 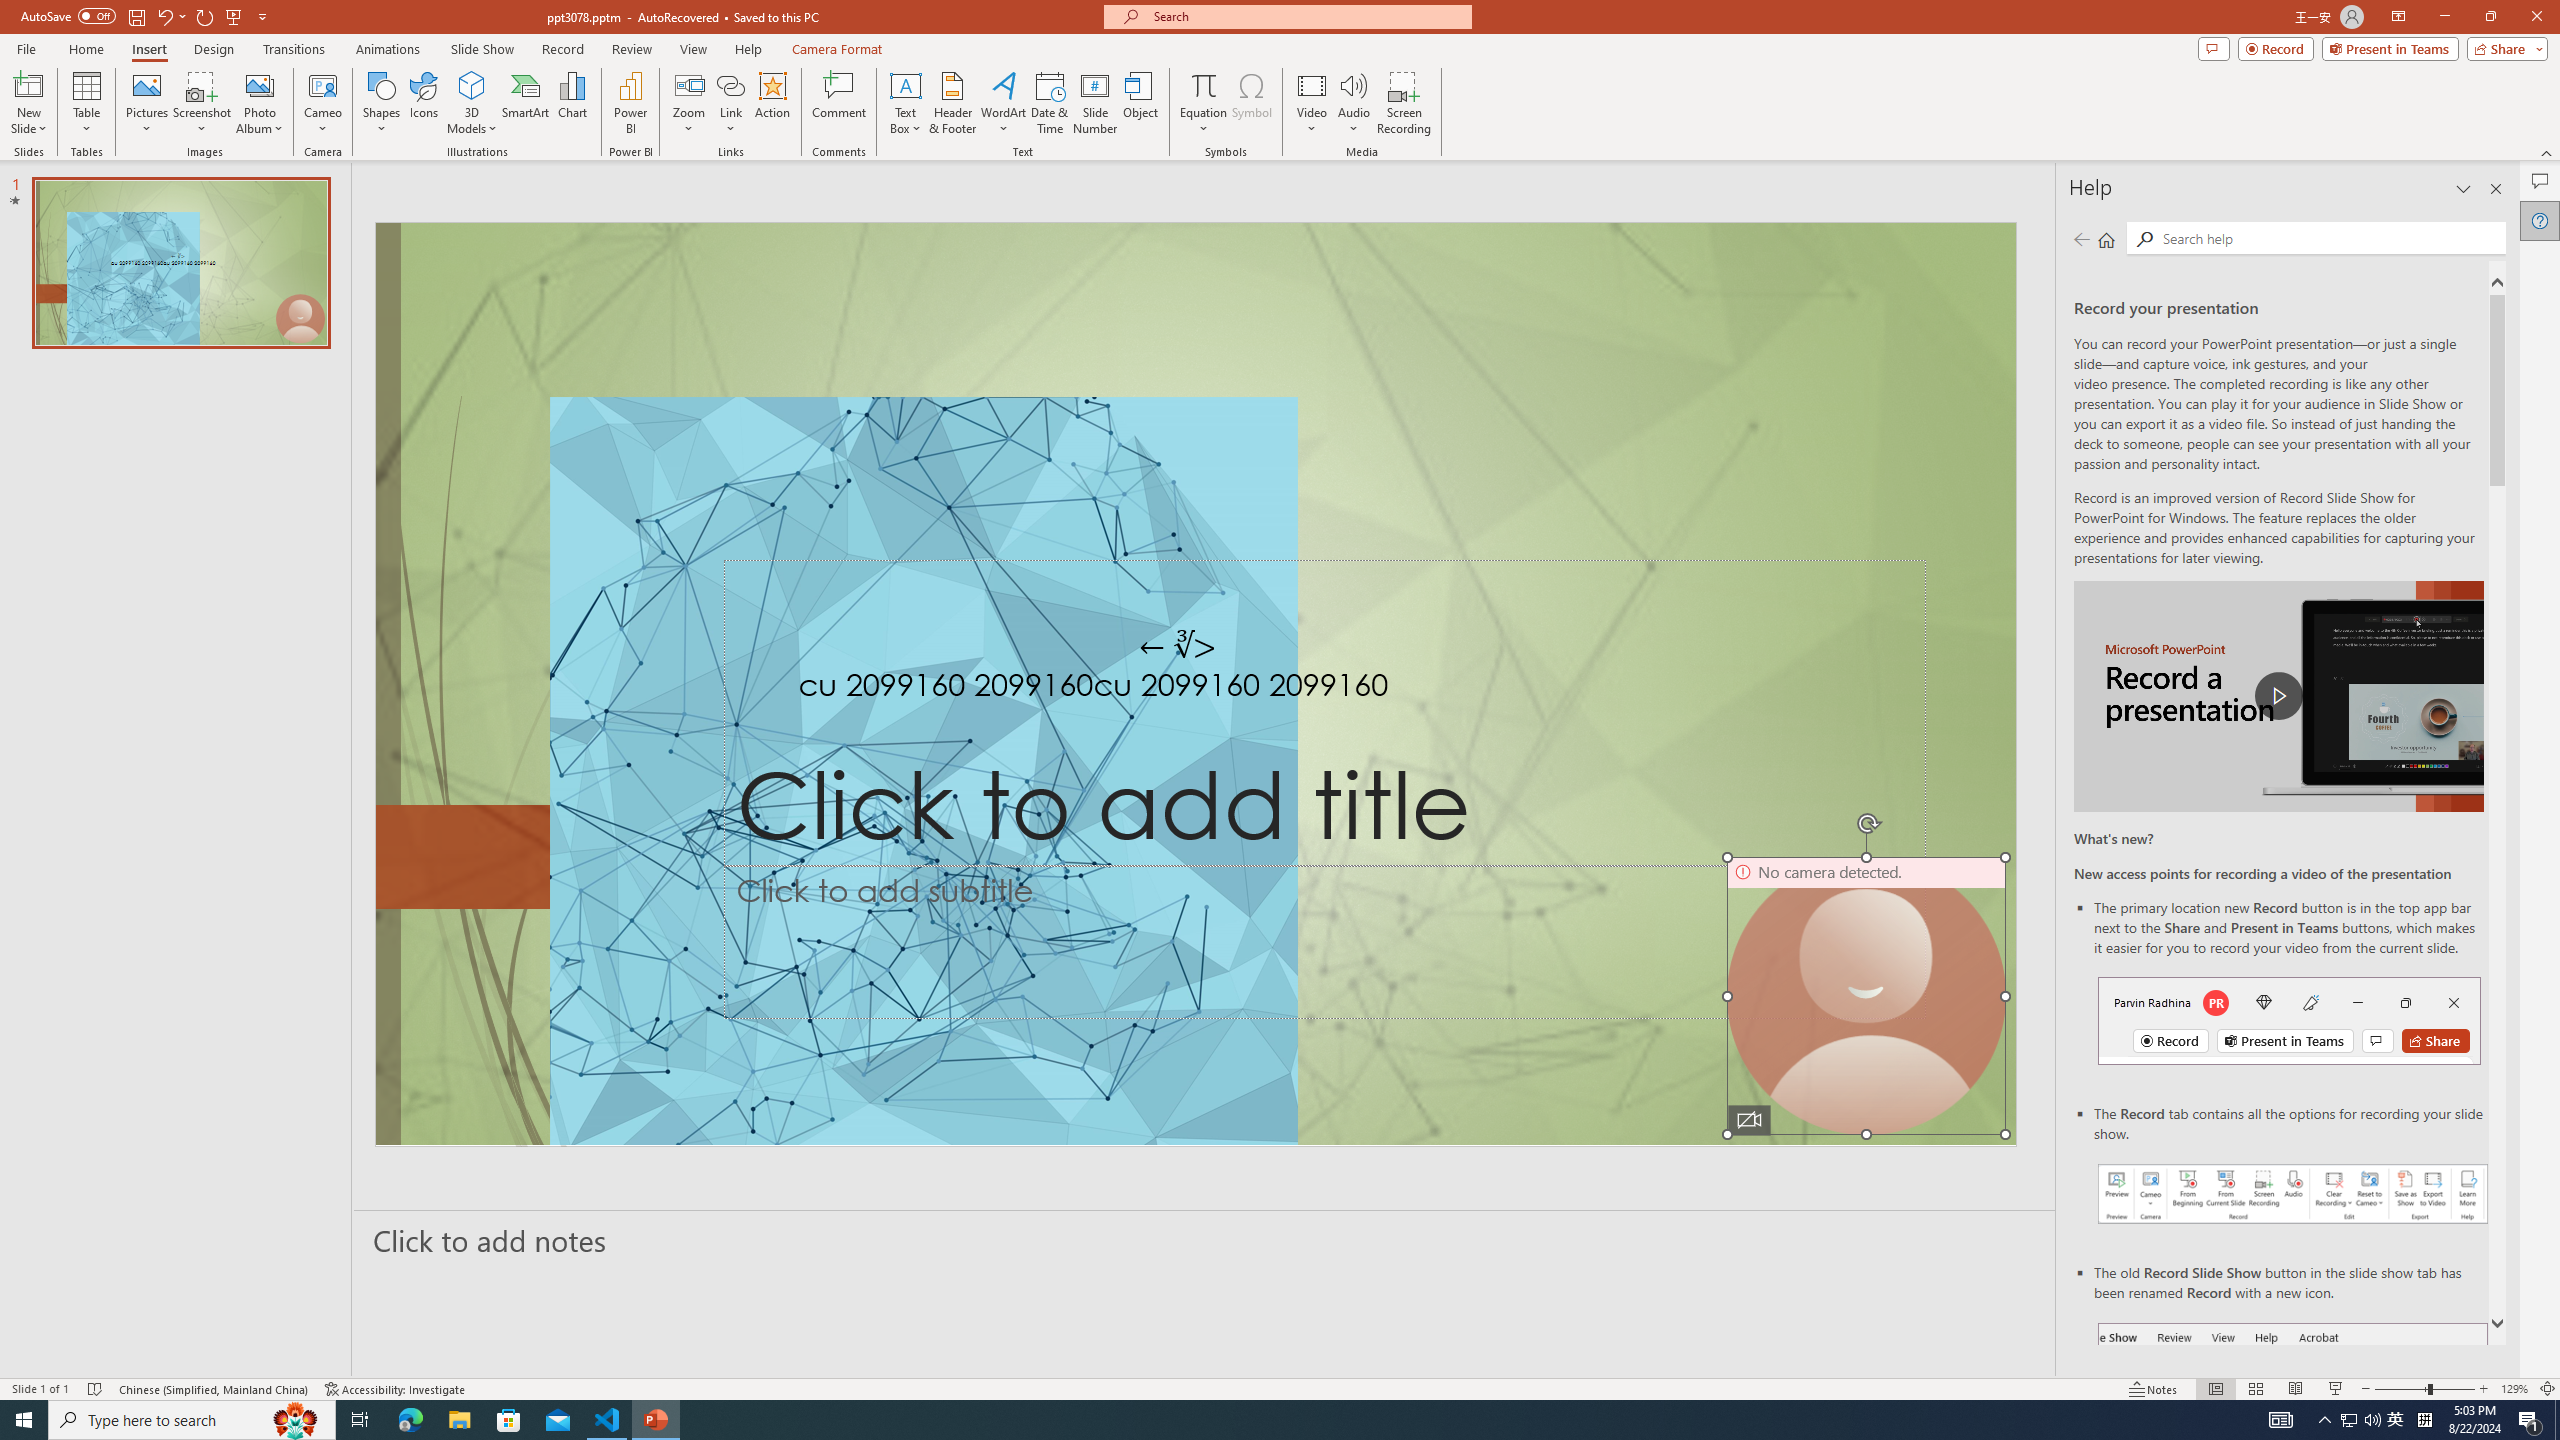 What do you see at coordinates (2081, 239) in the screenshot?
I see `Previous page` at bounding box center [2081, 239].